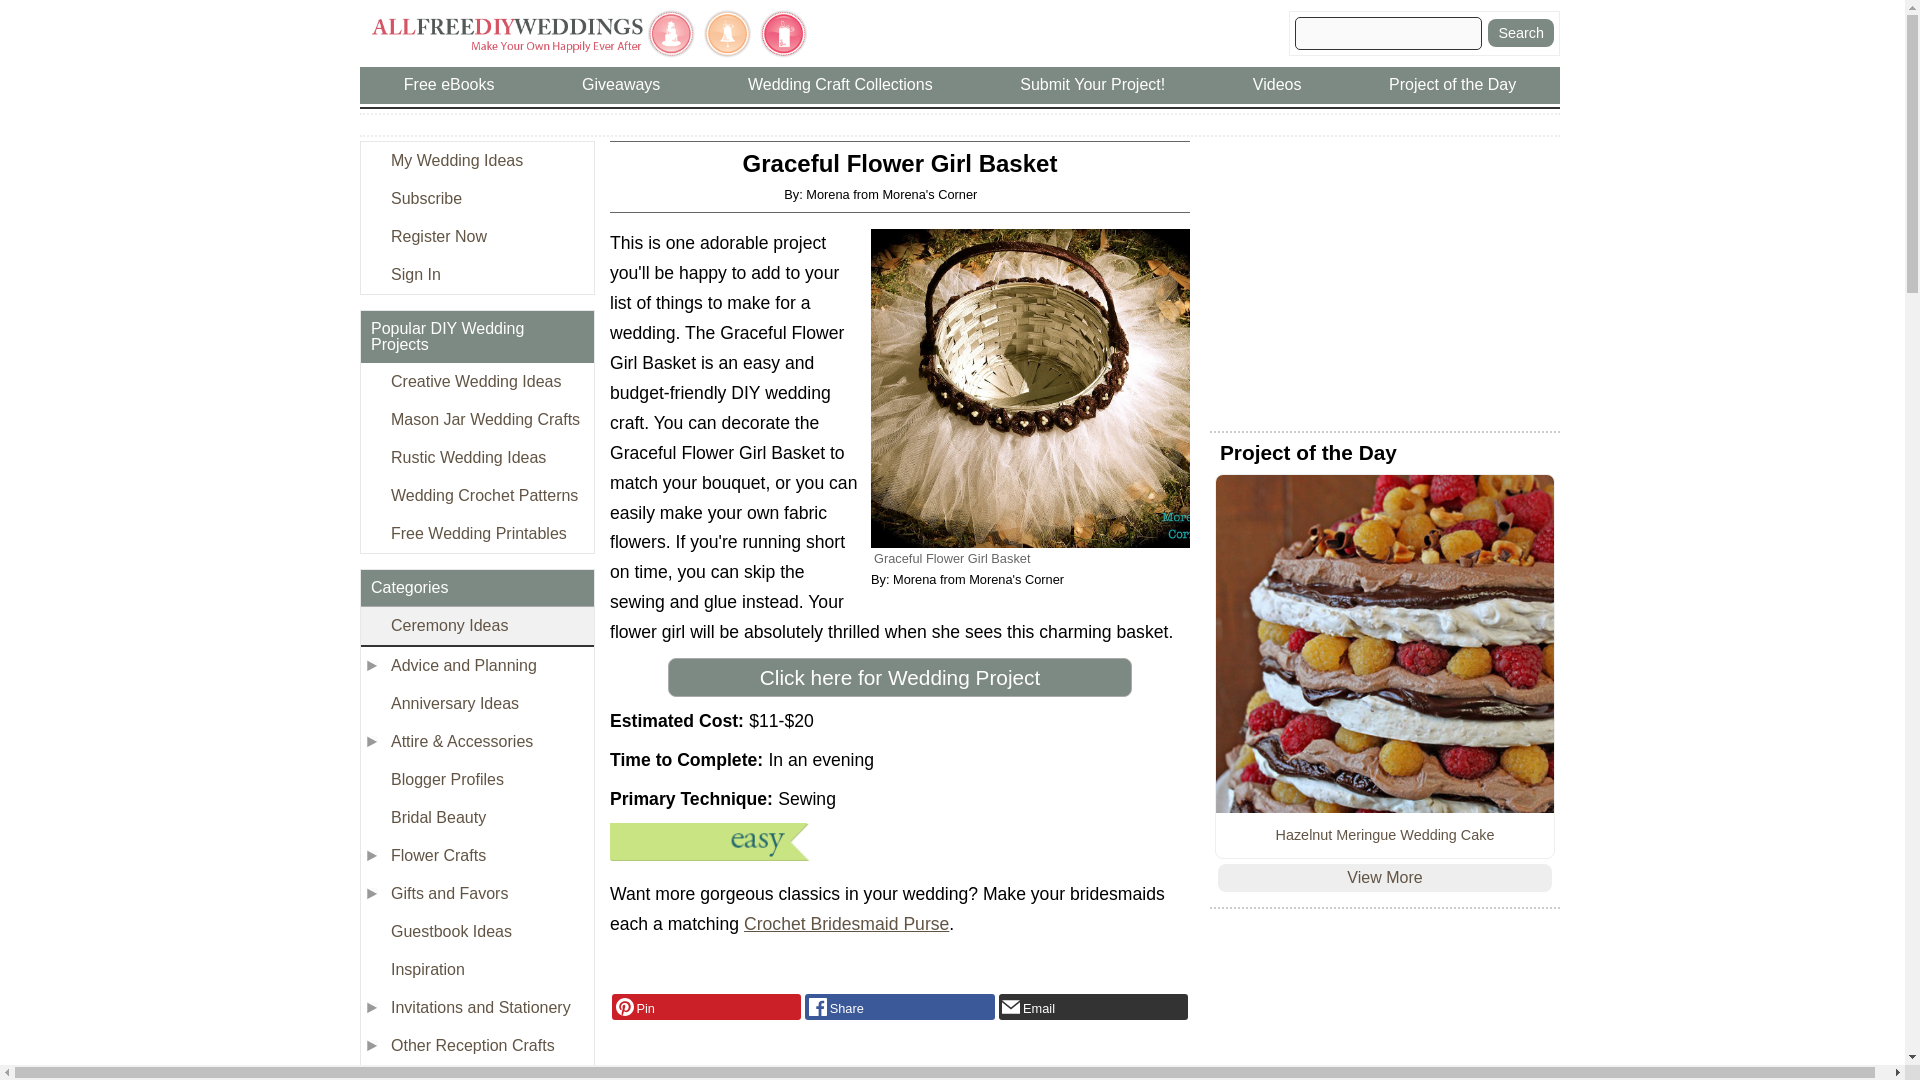 Image resolution: width=1920 pixels, height=1080 pixels. Describe the element at coordinates (1093, 1006) in the screenshot. I see `Email` at that location.